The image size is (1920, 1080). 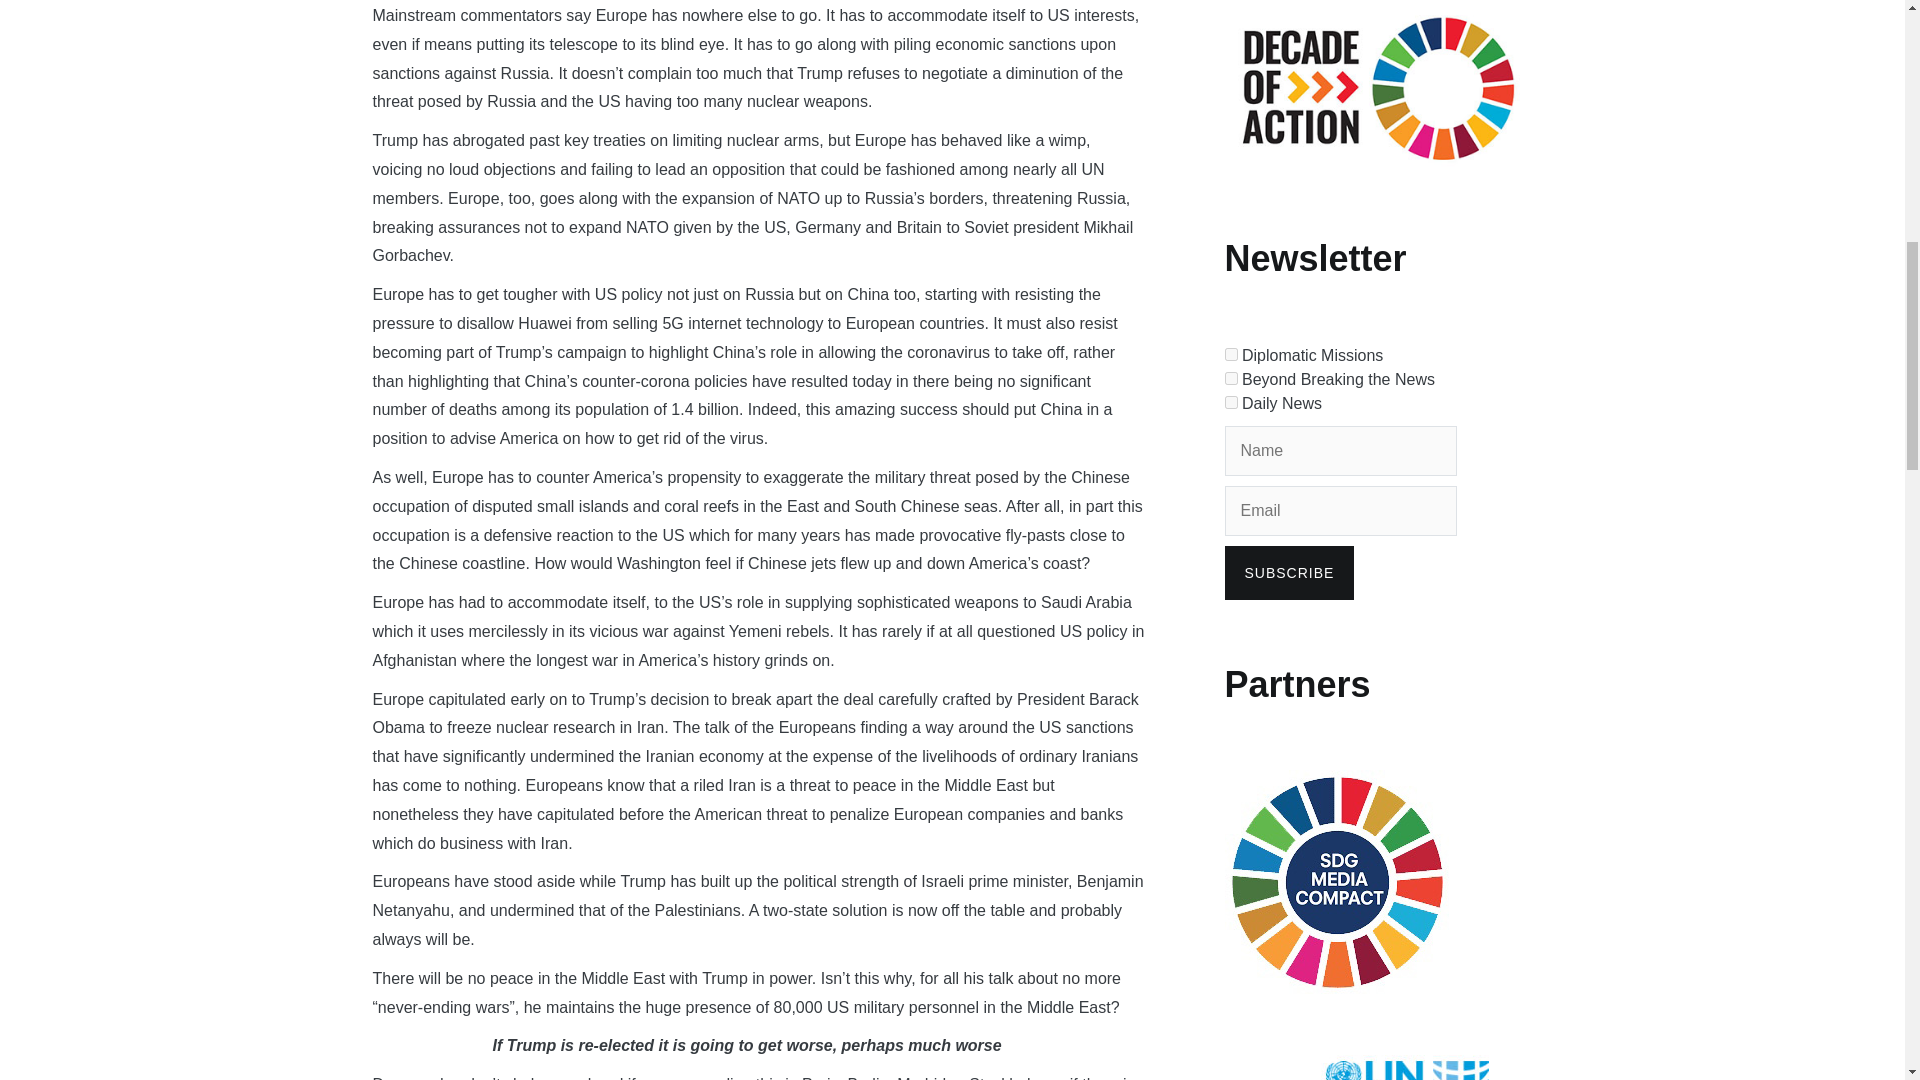 What do you see at coordinates (1230, 354) in the screenshot?
I see `8` at bounding box center [1230, 354].